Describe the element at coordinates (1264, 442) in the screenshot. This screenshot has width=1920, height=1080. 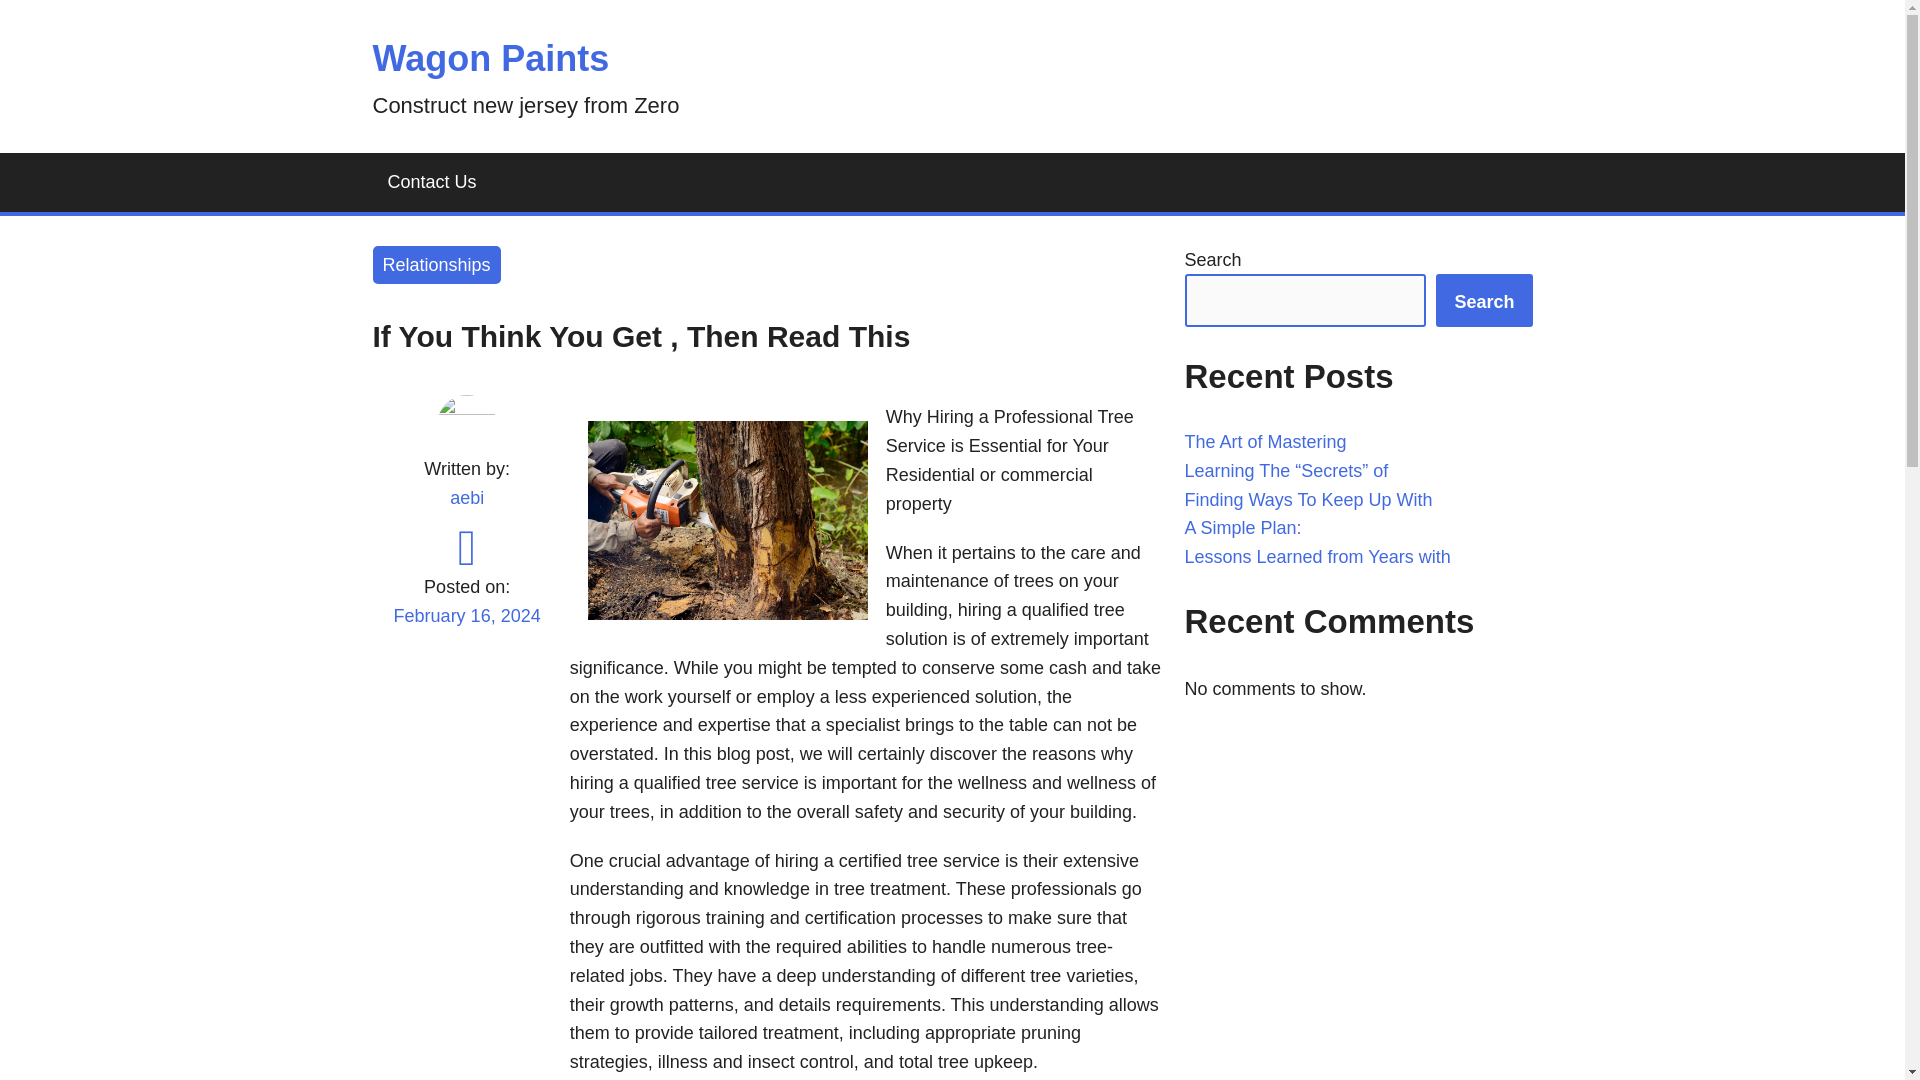
I see `The Art of Mastering` at that location.